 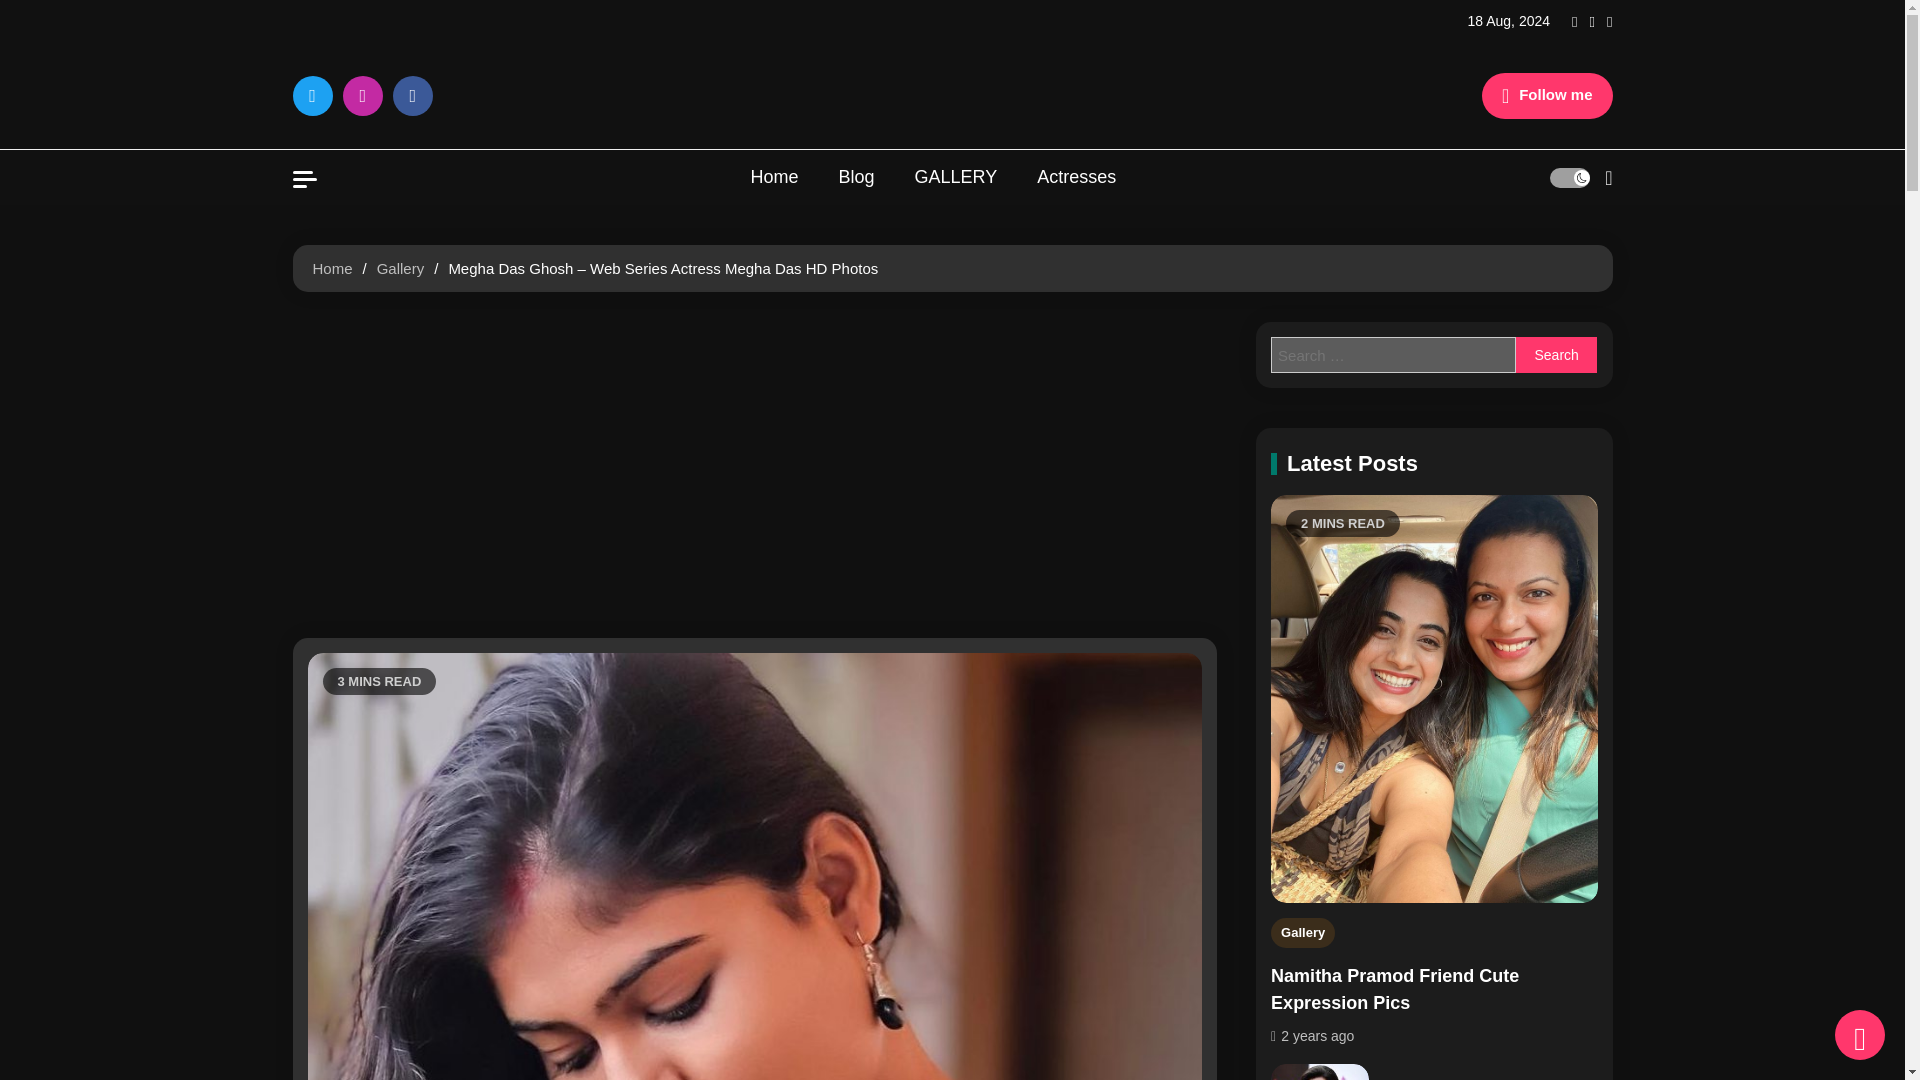 I want to click on Search, so click(x=1556, y=354).